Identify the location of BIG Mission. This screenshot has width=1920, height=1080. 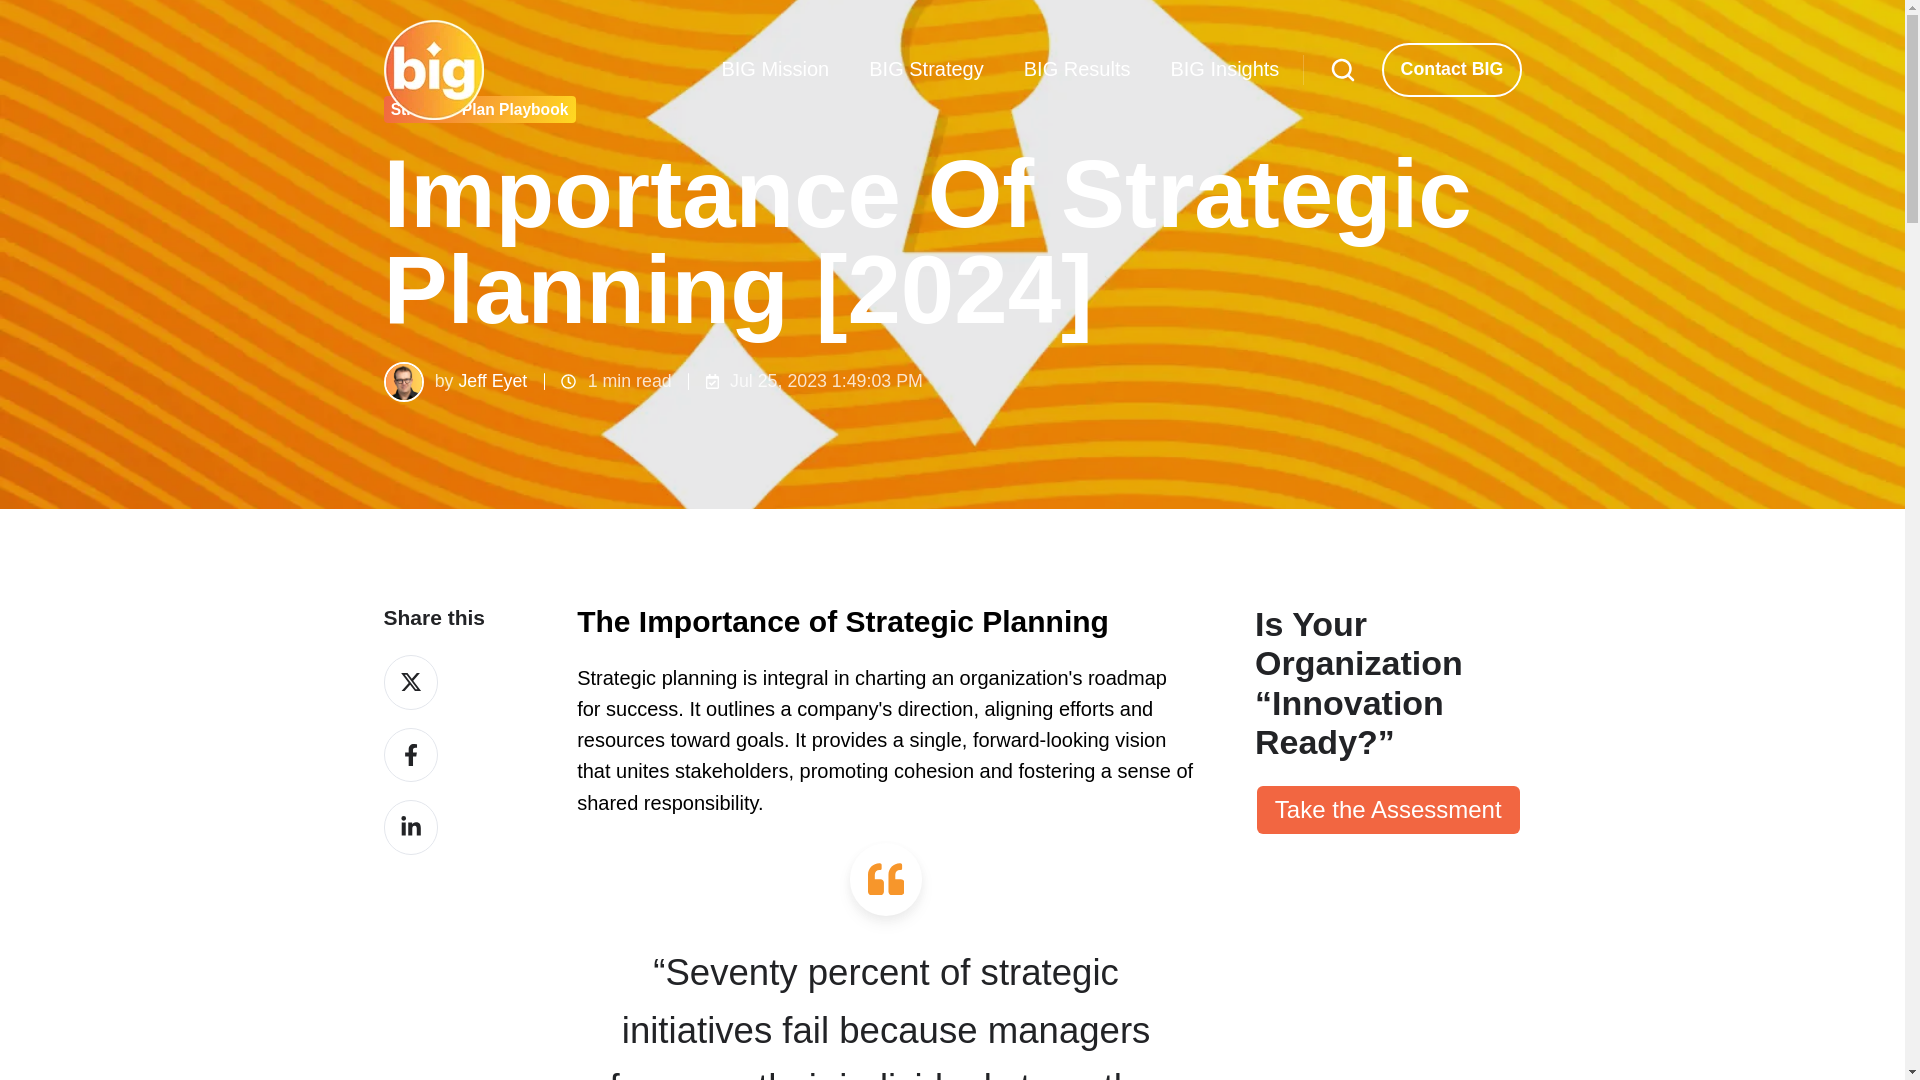
(775, 70).